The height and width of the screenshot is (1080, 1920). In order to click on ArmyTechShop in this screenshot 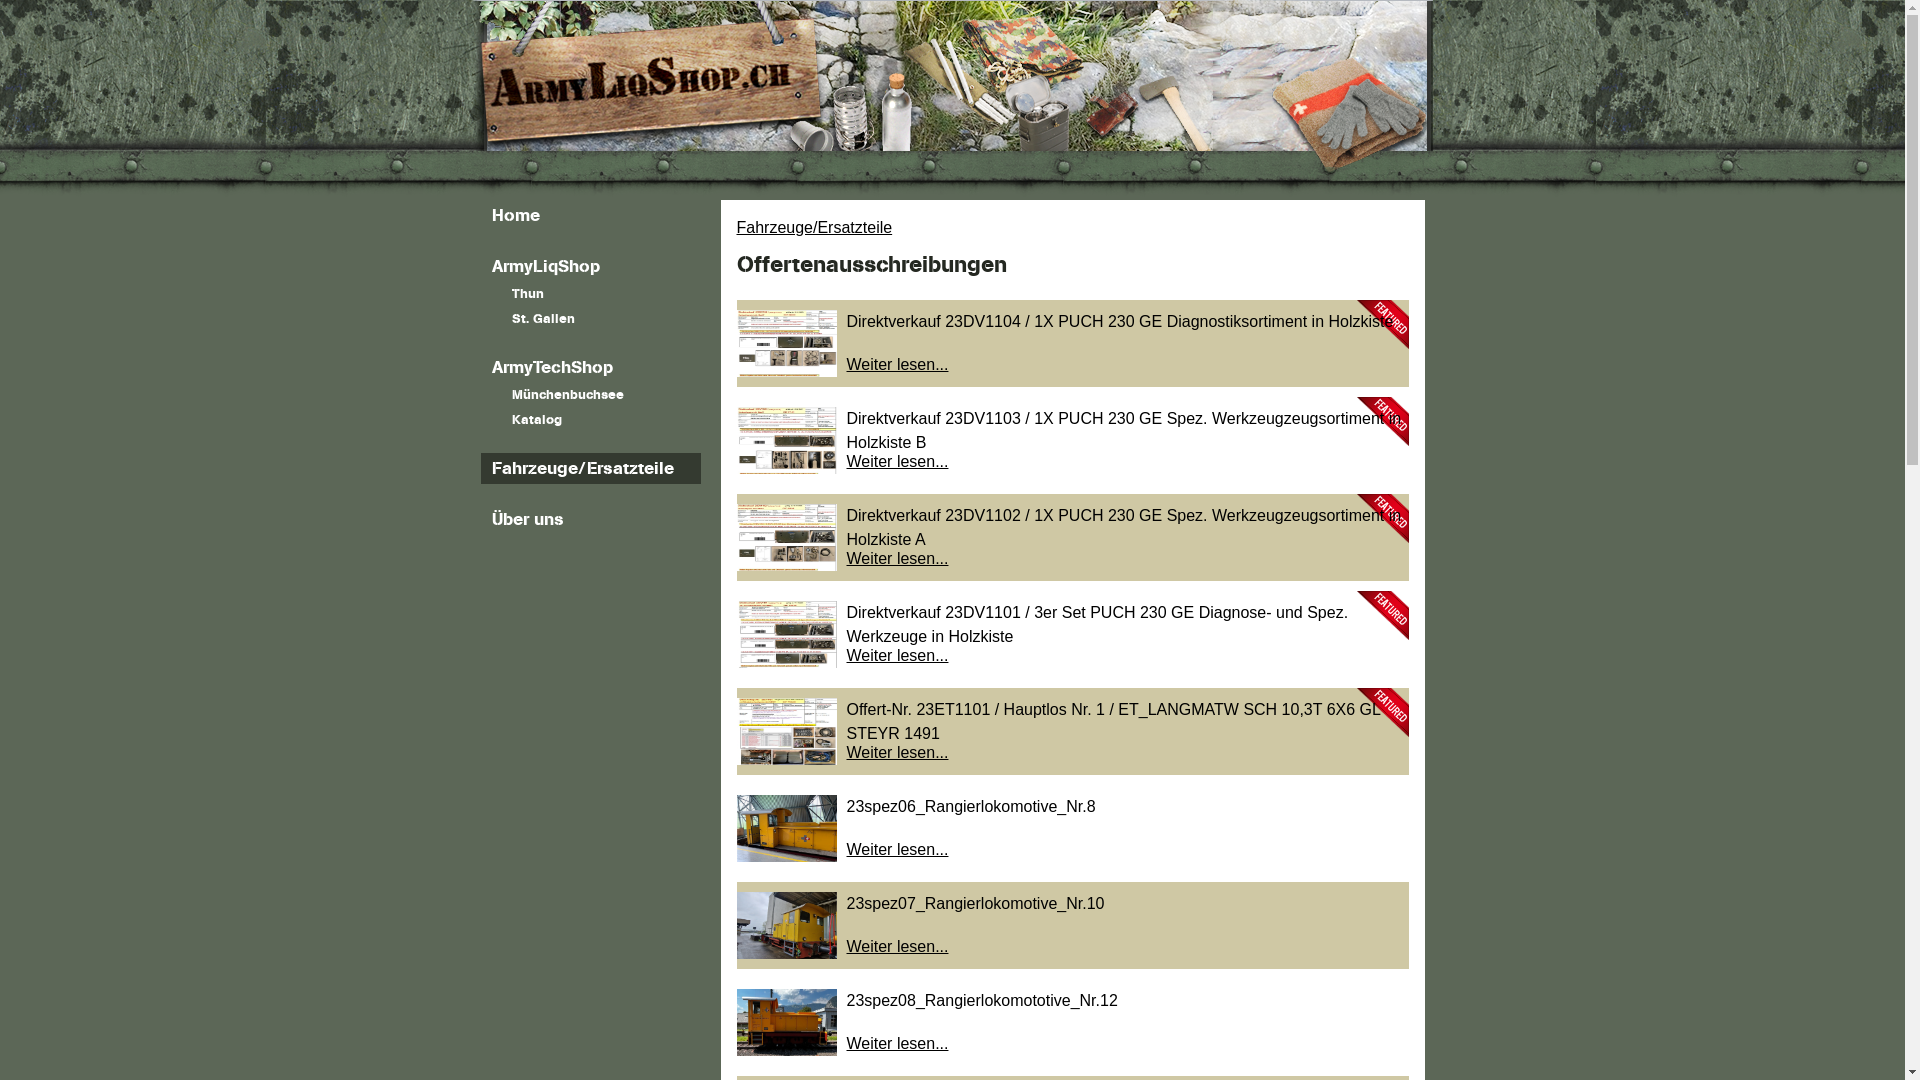, I will do `click(590, 368)`.